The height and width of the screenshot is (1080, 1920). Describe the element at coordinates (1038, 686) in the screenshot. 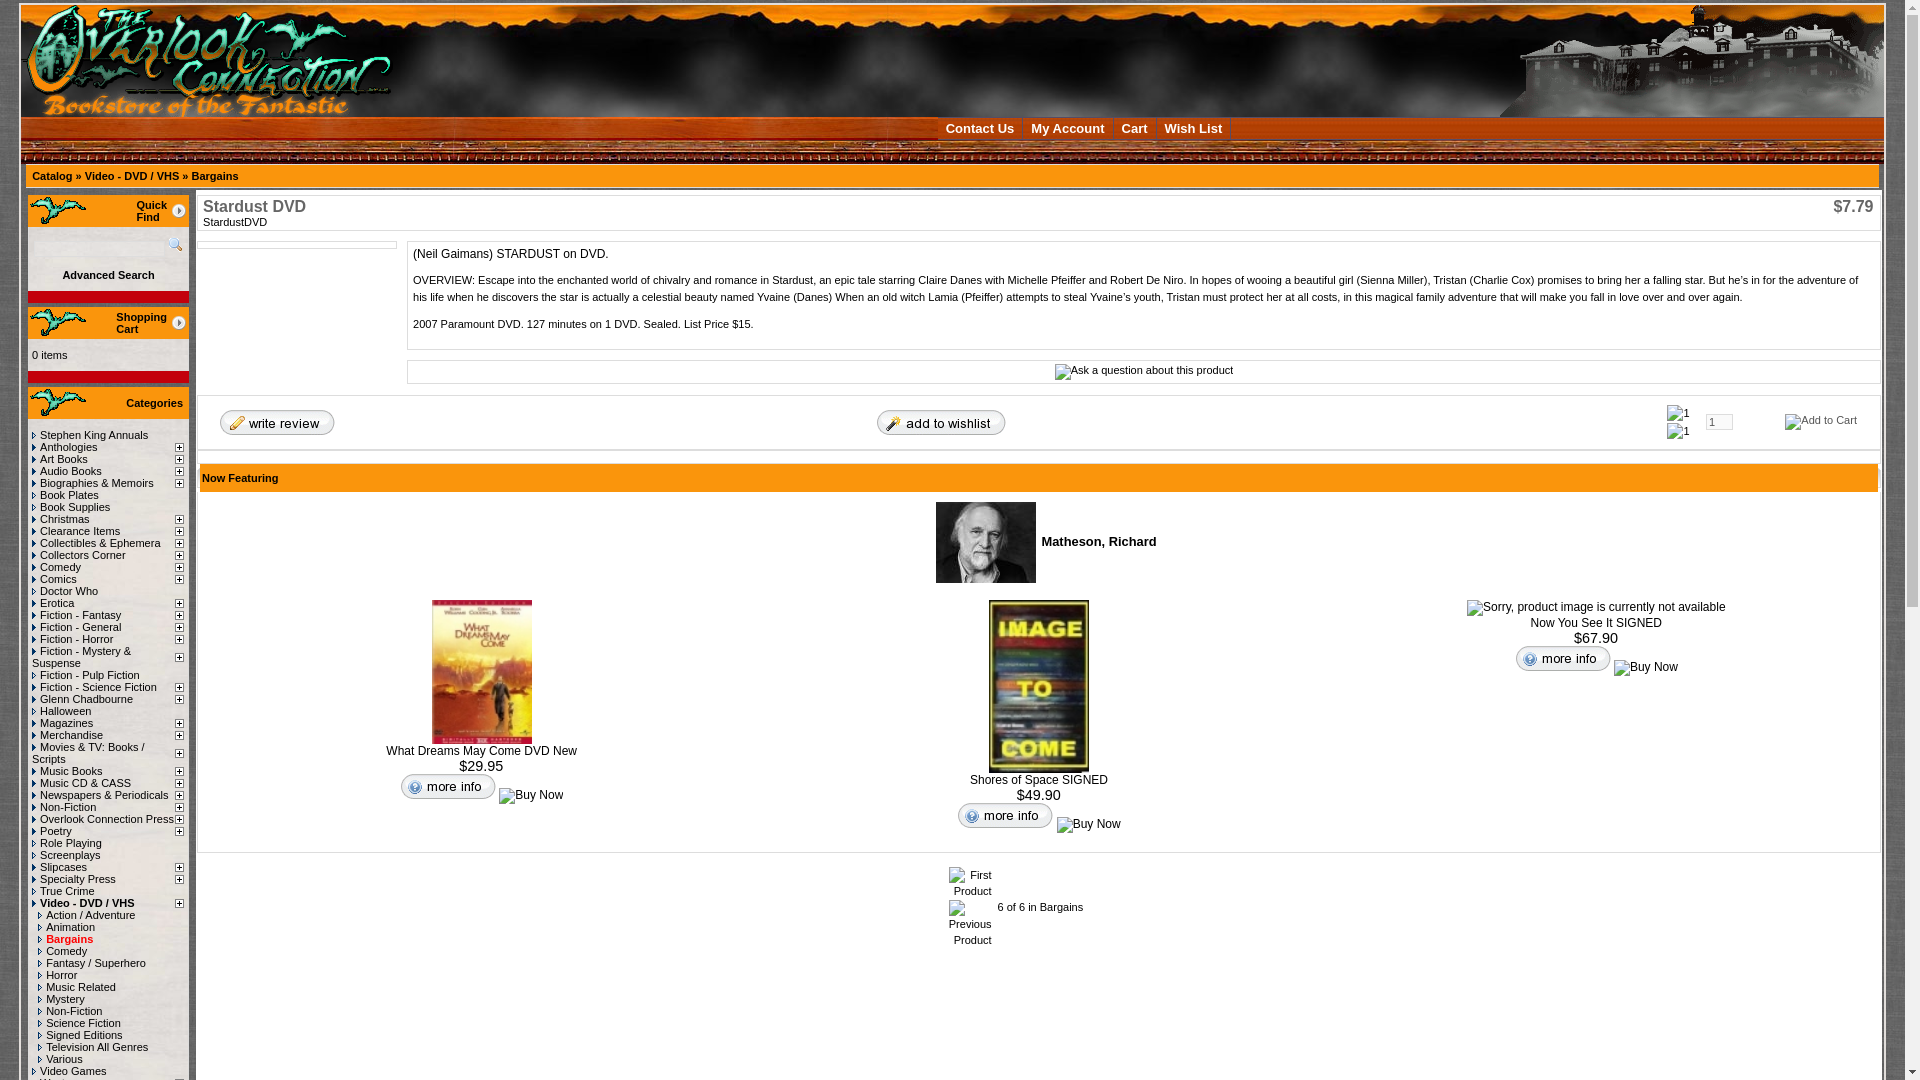

I see ` Shores of Space SIGNED ` at that location.